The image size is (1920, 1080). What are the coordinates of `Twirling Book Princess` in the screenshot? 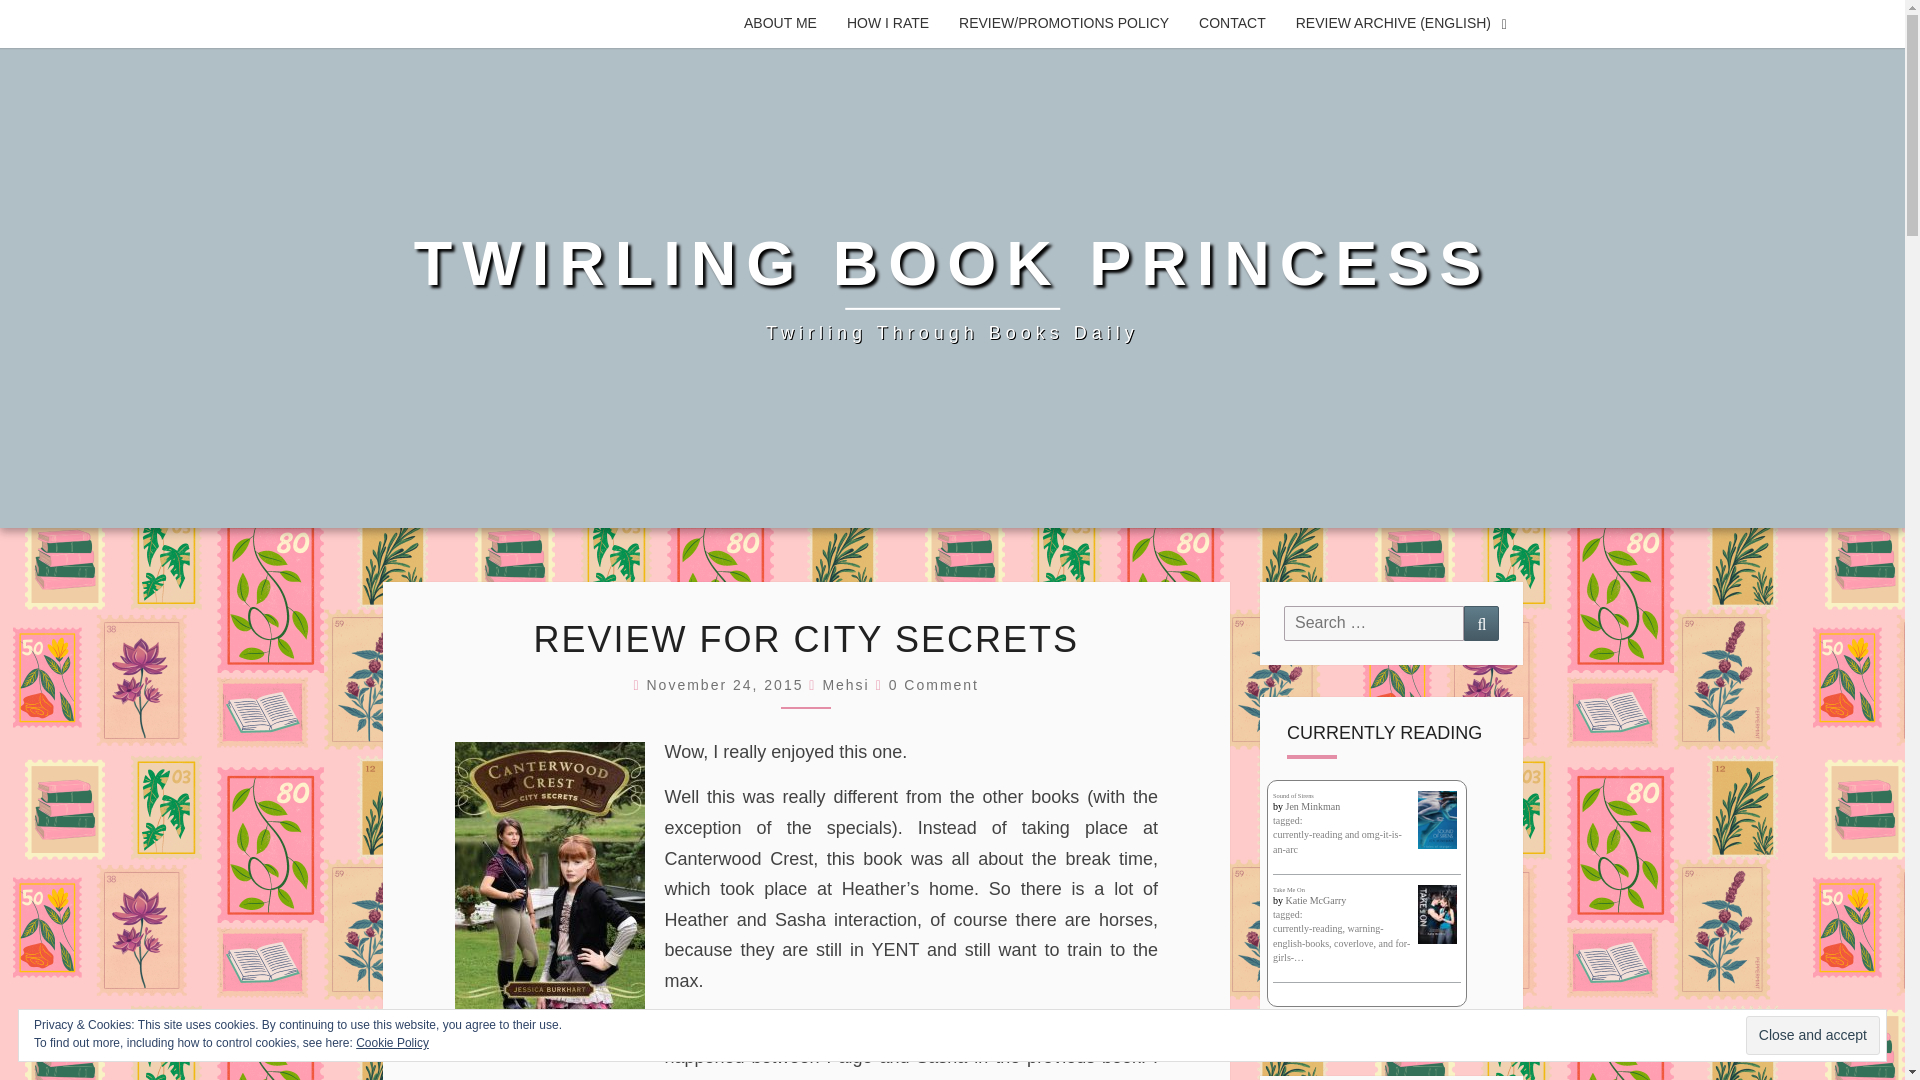 It's located at (952, 287).